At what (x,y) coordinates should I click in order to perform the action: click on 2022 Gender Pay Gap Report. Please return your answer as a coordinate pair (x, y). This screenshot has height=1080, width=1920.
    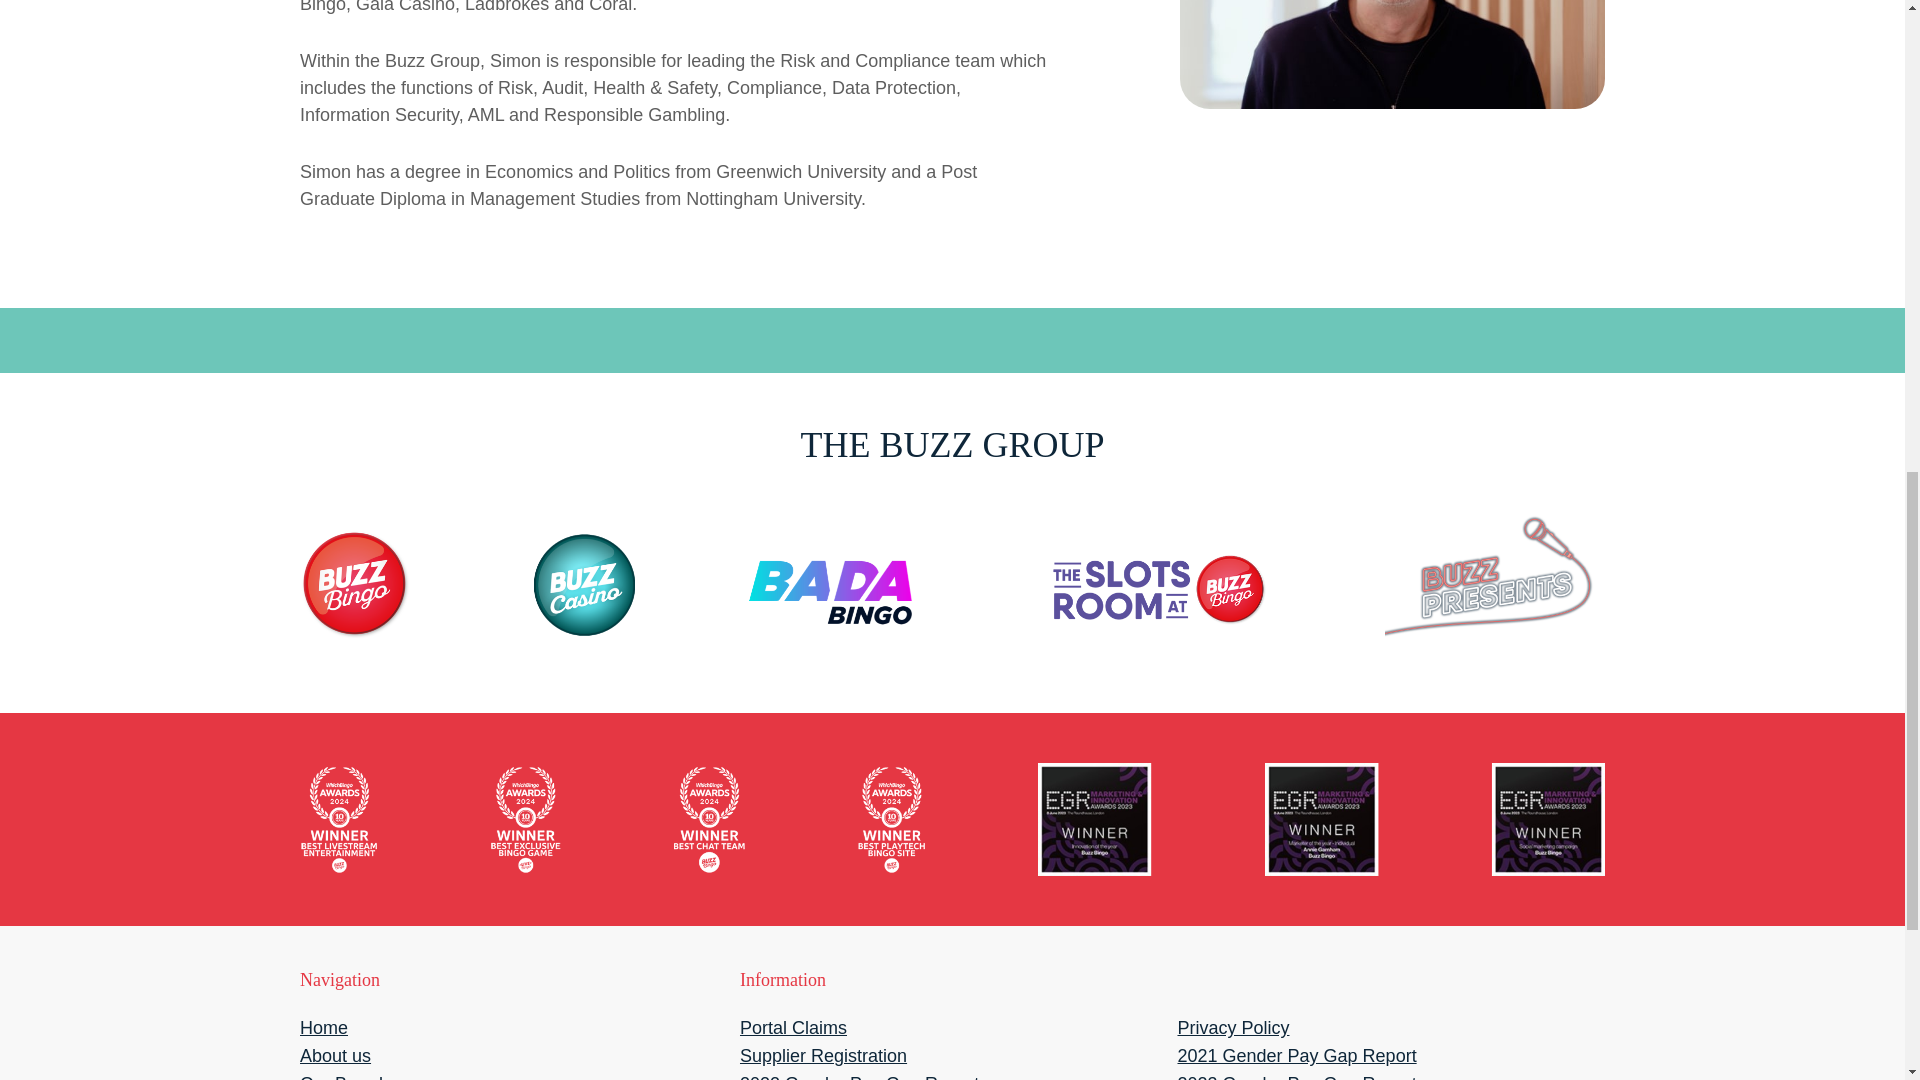
    Looking at the image, I should click on (859, 1076).